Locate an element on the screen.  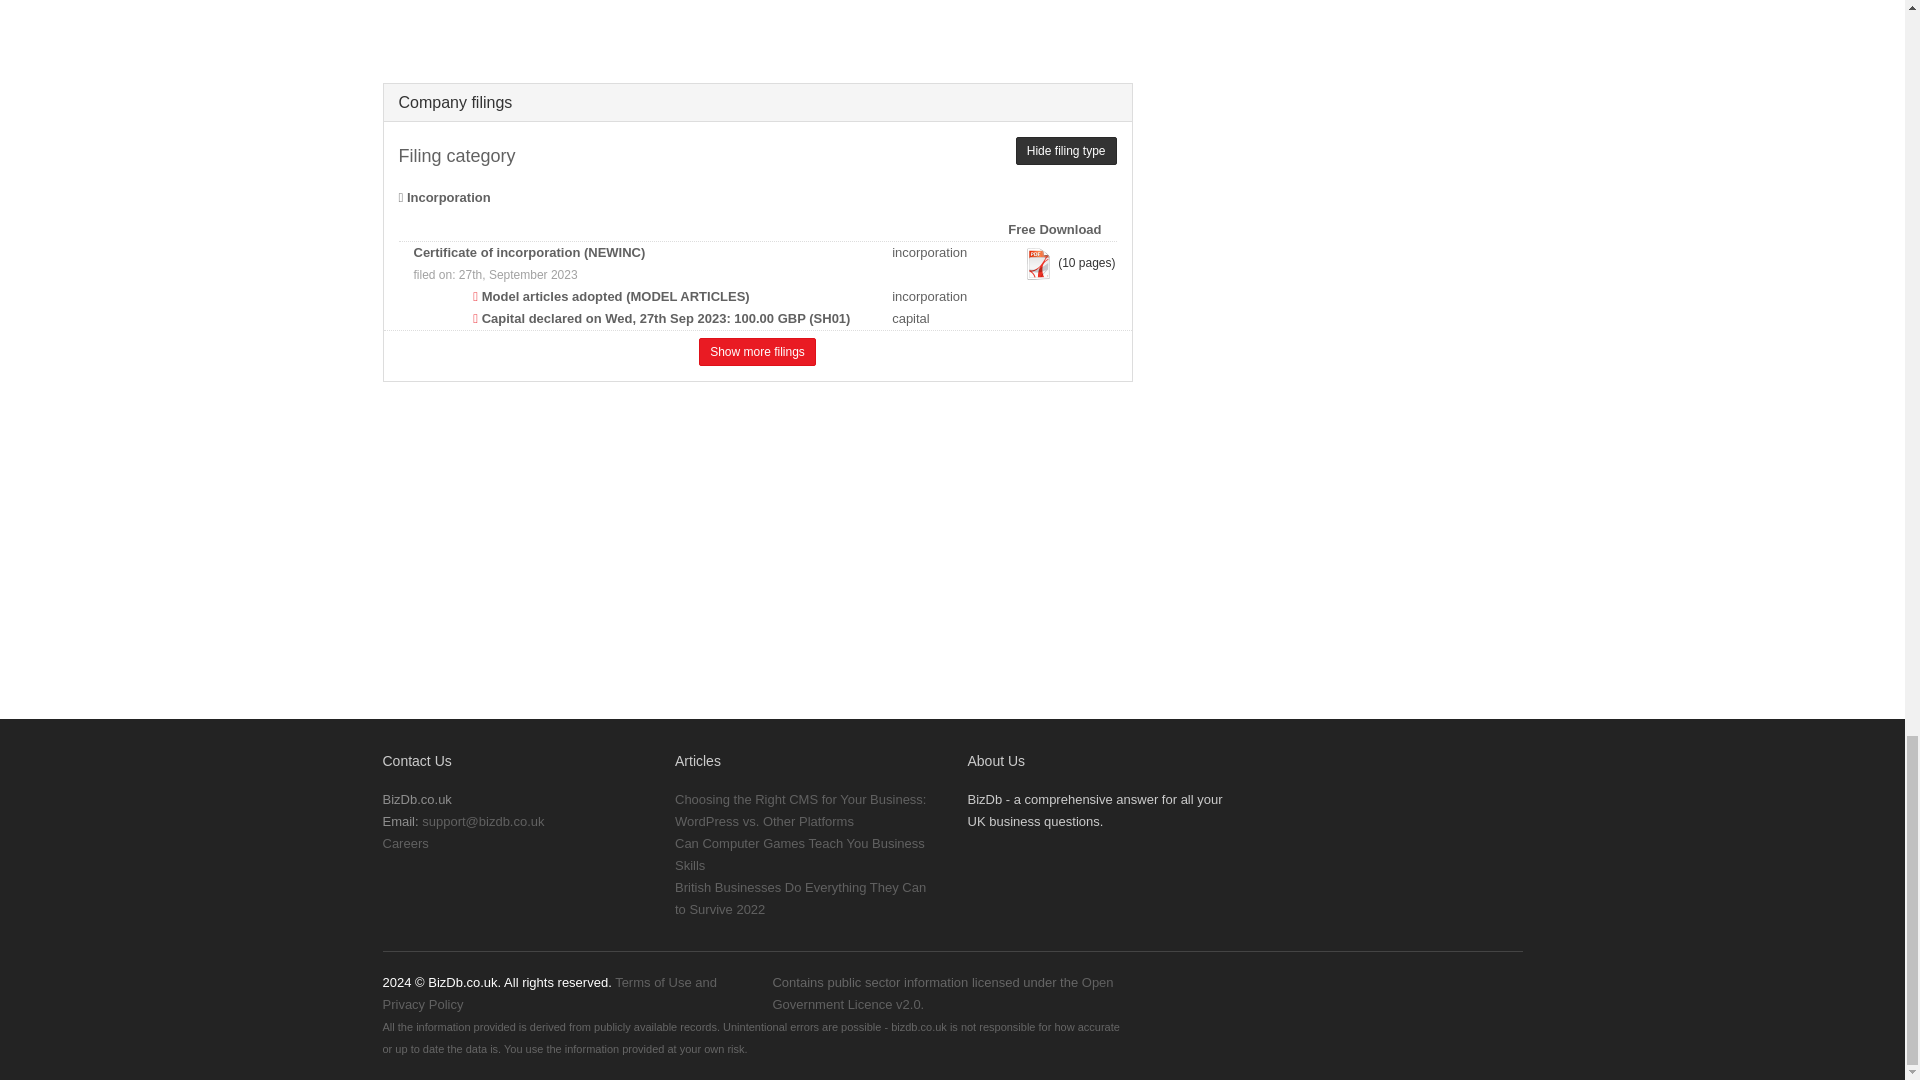
Email Us is located at coordinates (482, 822).